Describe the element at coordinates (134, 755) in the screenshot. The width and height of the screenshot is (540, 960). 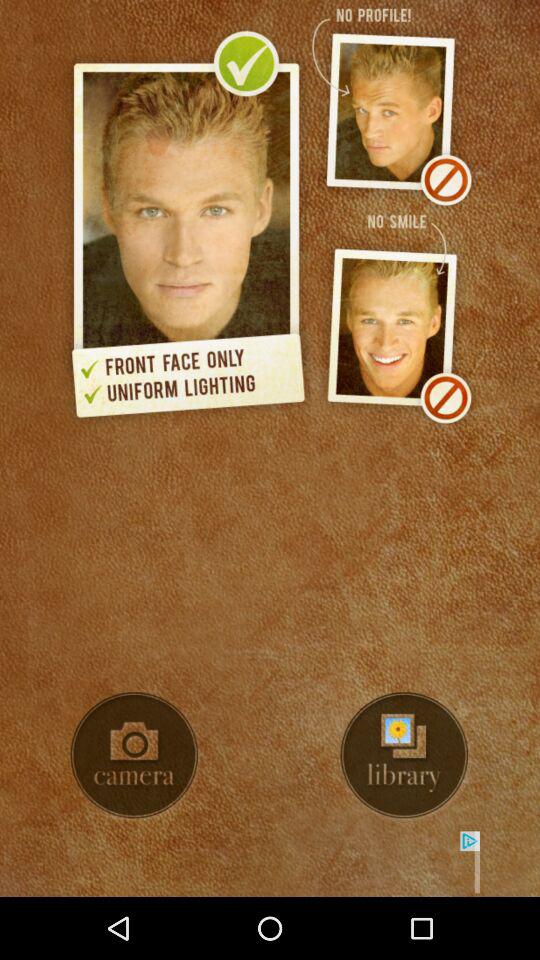
I see `turn on camera` at that location.